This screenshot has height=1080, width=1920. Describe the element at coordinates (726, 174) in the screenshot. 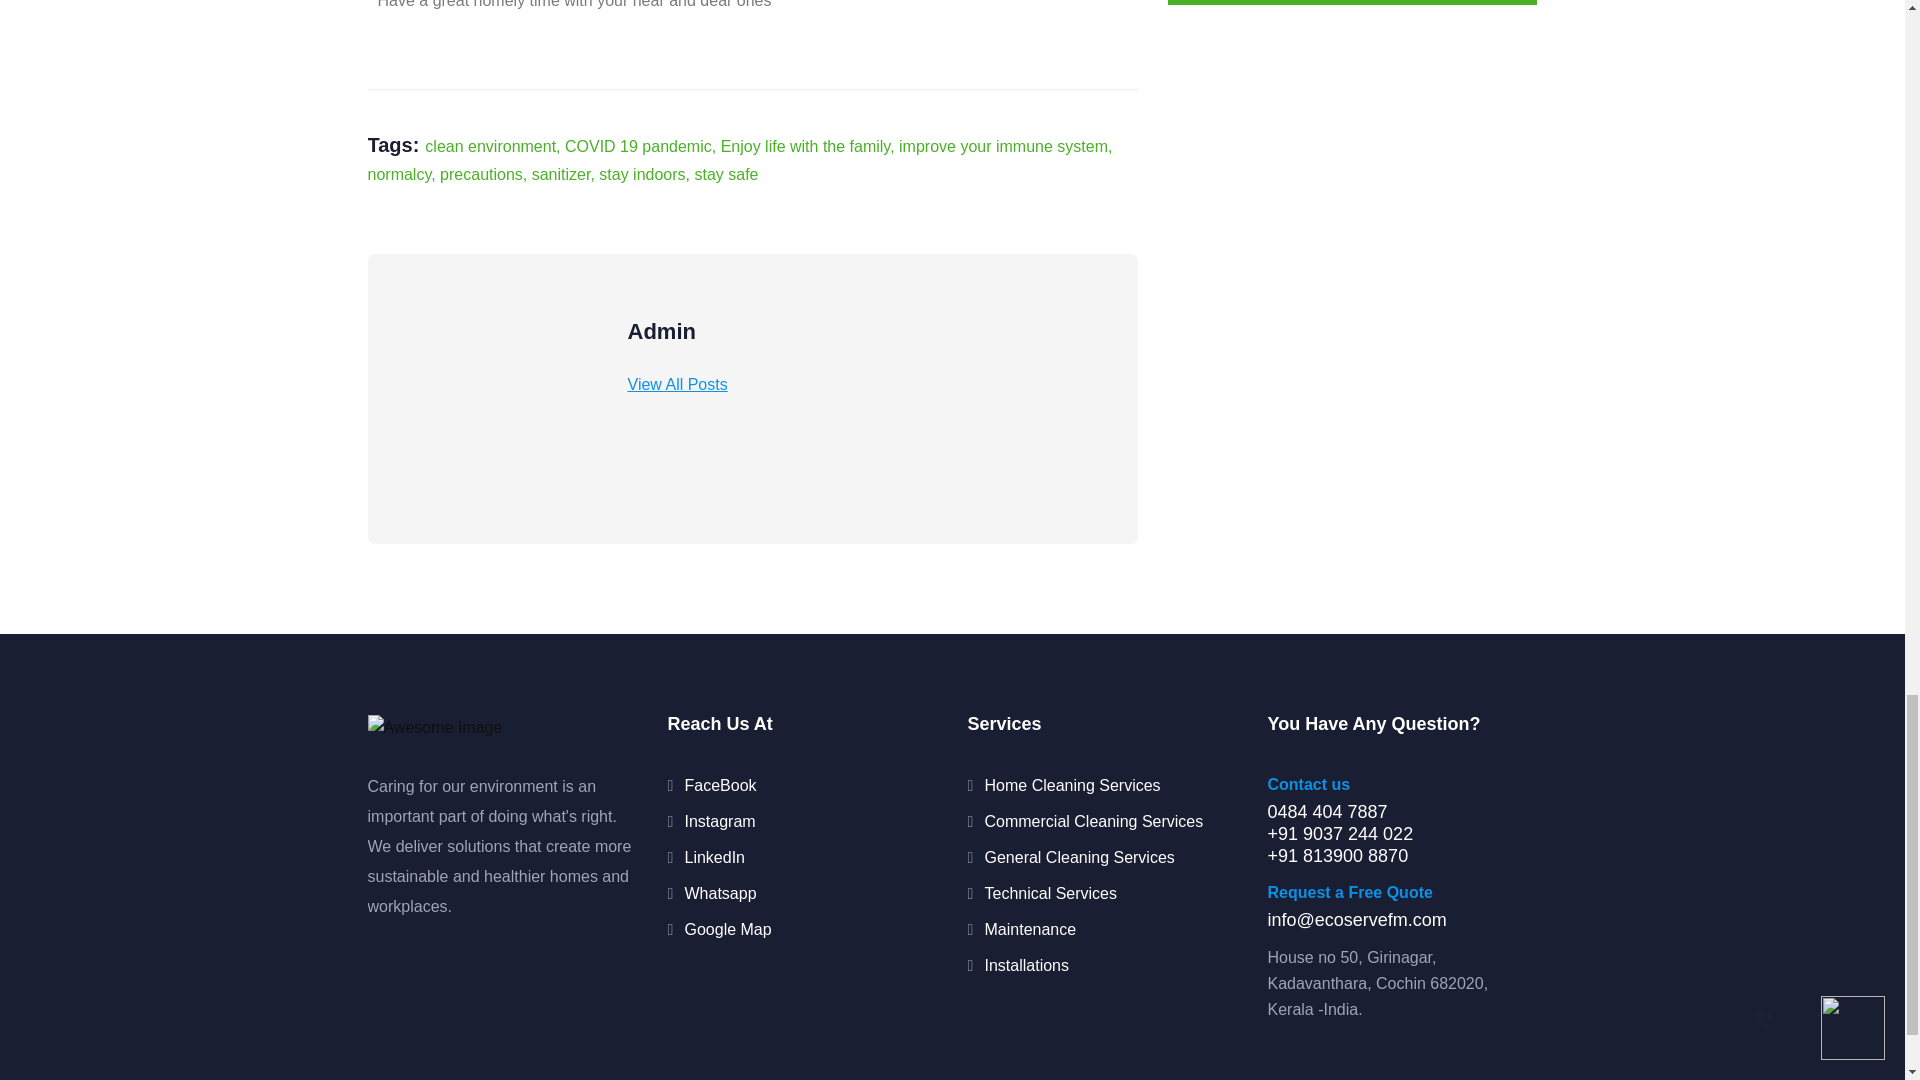

I see `stay safe` at that location.